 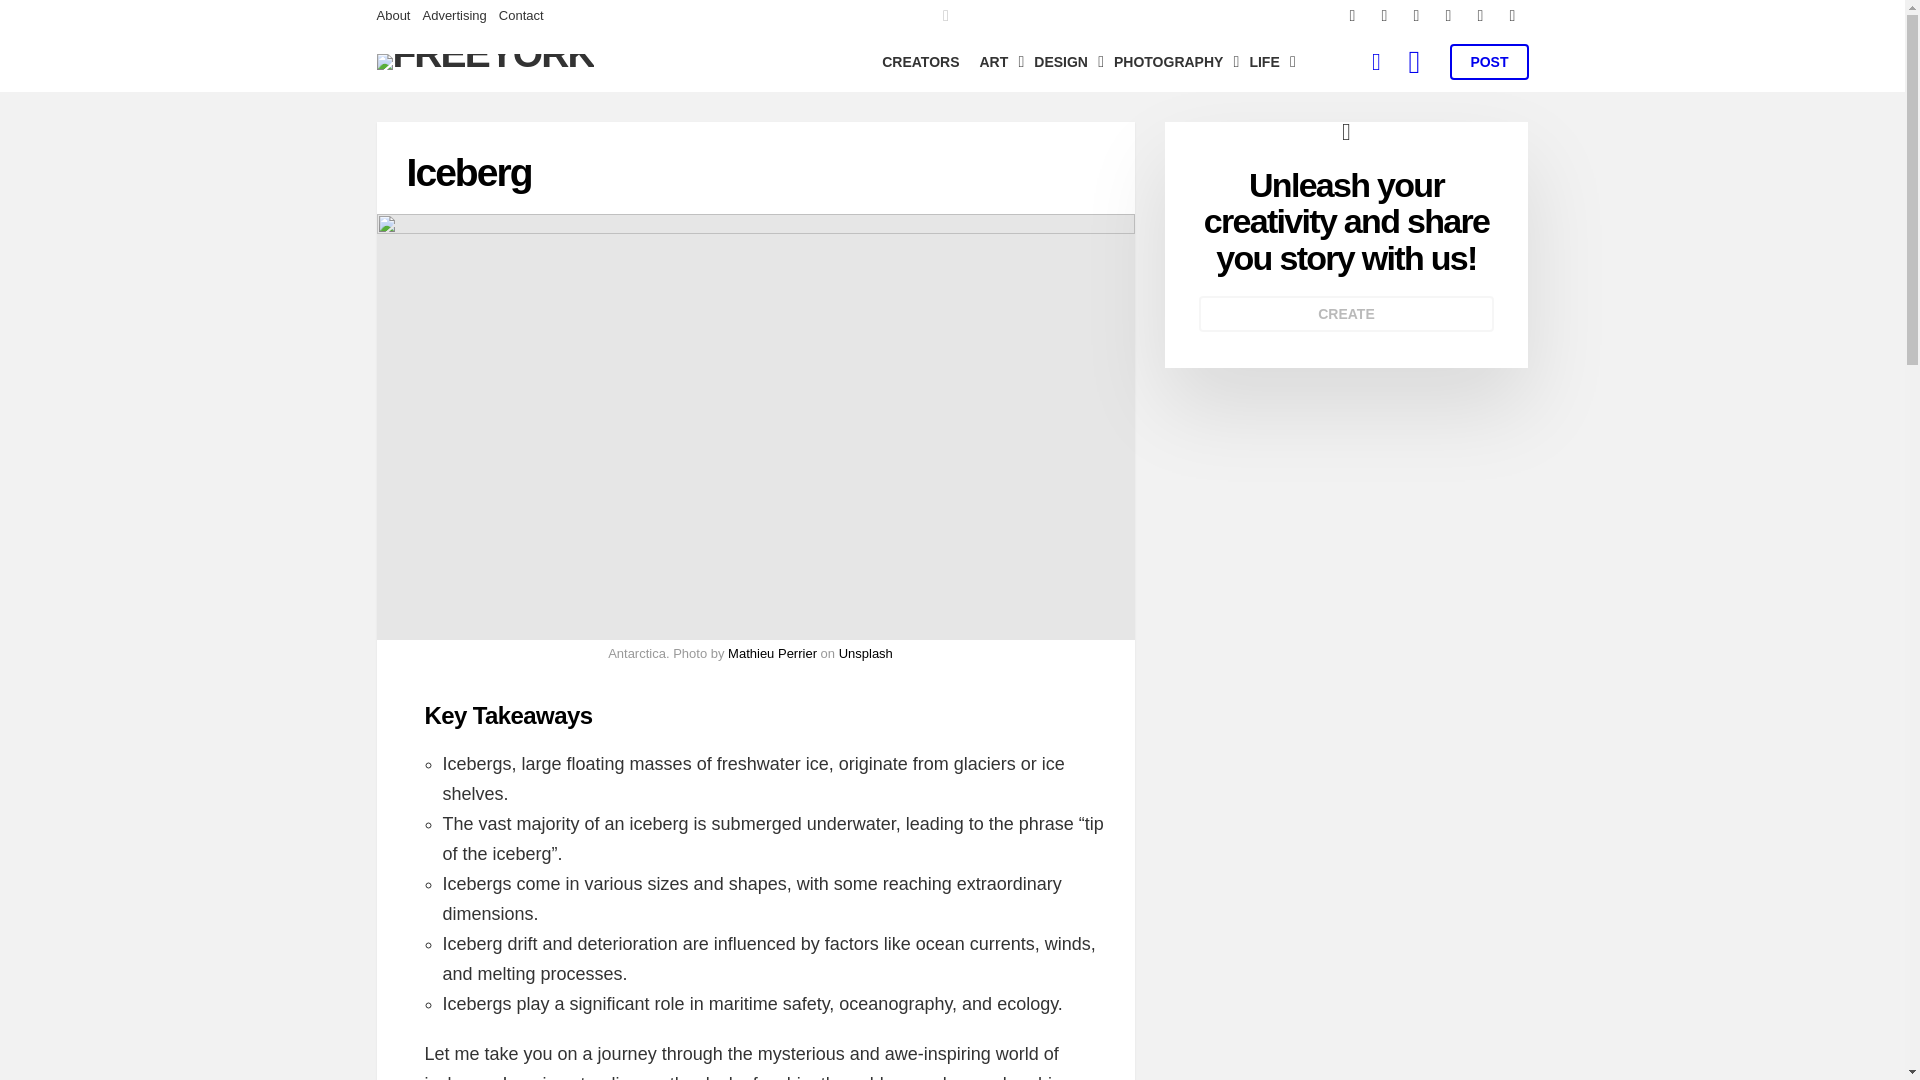 What do you see at coordinates (997, 62) in the screenshot?
I see `ART` at bounding box center [997, 62].